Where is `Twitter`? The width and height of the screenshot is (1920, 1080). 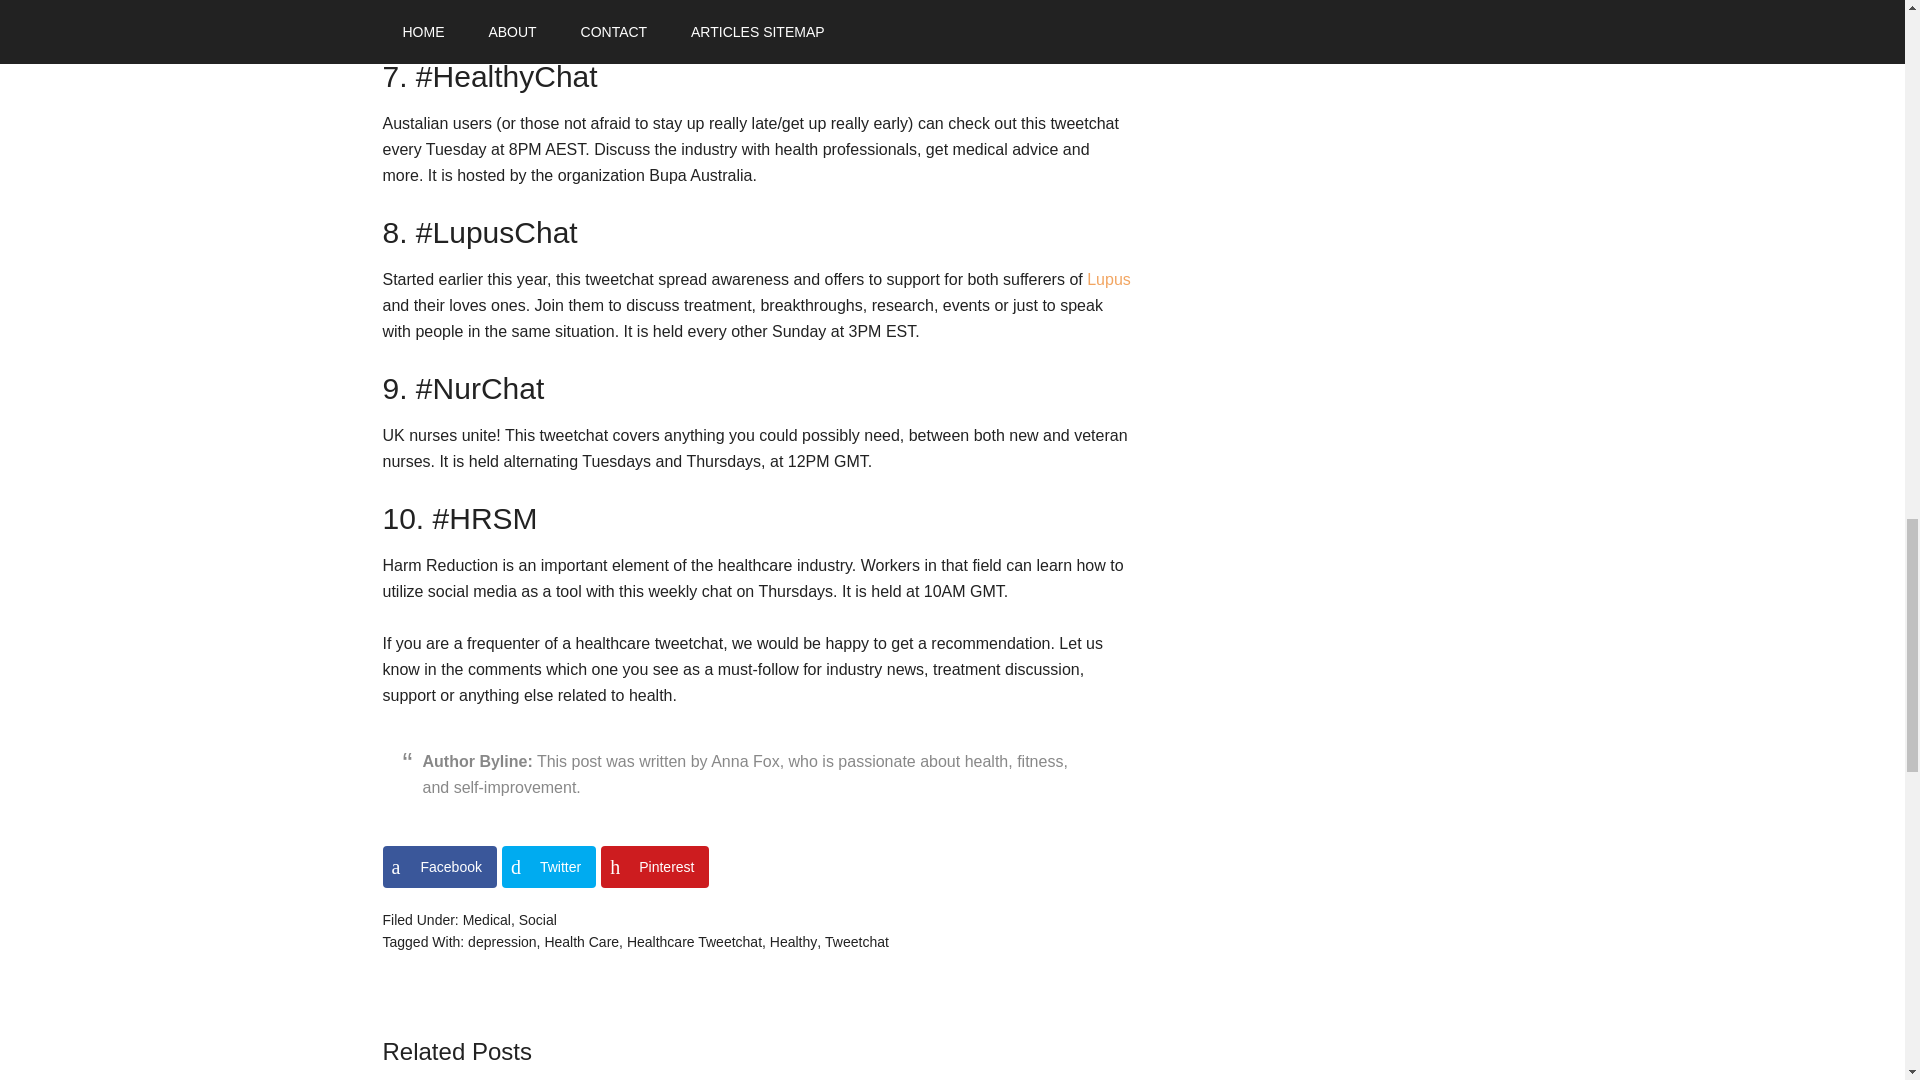
Twitter is located at coordinates (548, 866).